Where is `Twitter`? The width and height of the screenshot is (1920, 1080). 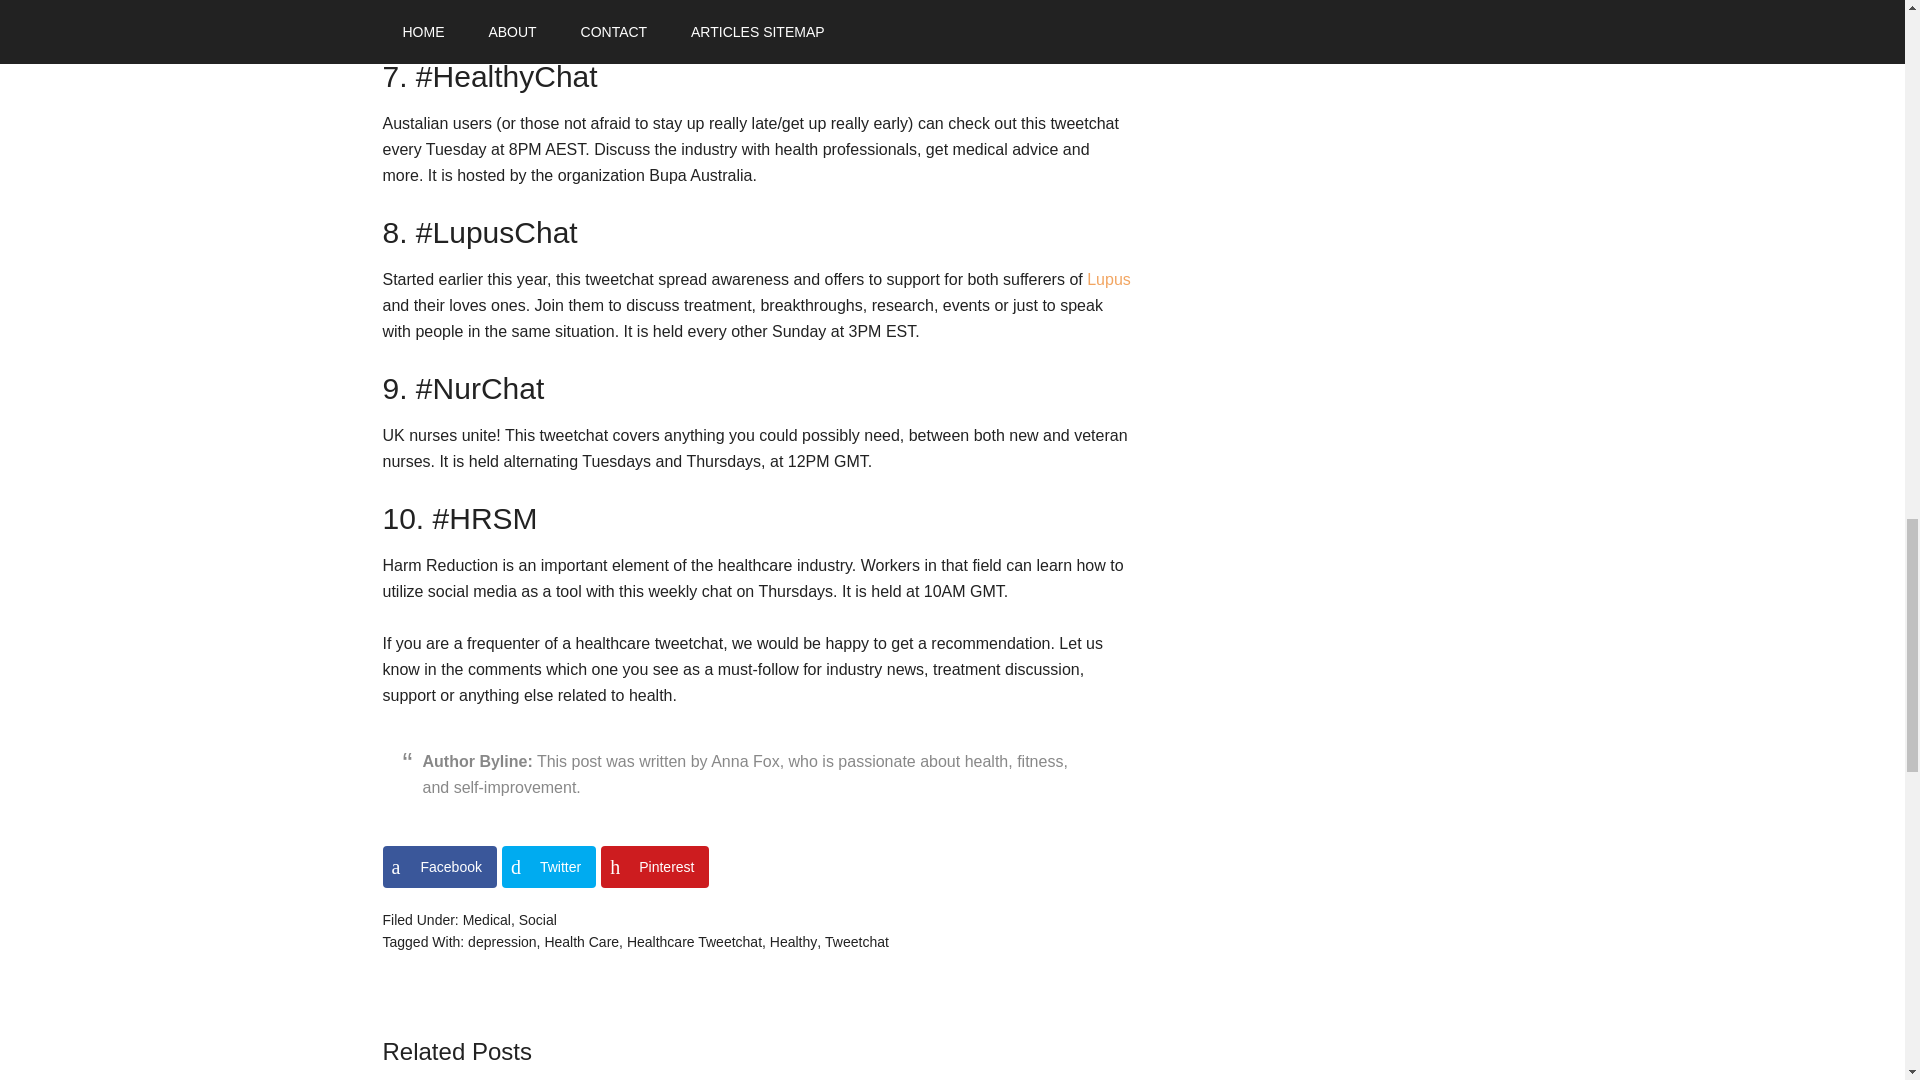
Twitter is located at coordinates (548, 866).